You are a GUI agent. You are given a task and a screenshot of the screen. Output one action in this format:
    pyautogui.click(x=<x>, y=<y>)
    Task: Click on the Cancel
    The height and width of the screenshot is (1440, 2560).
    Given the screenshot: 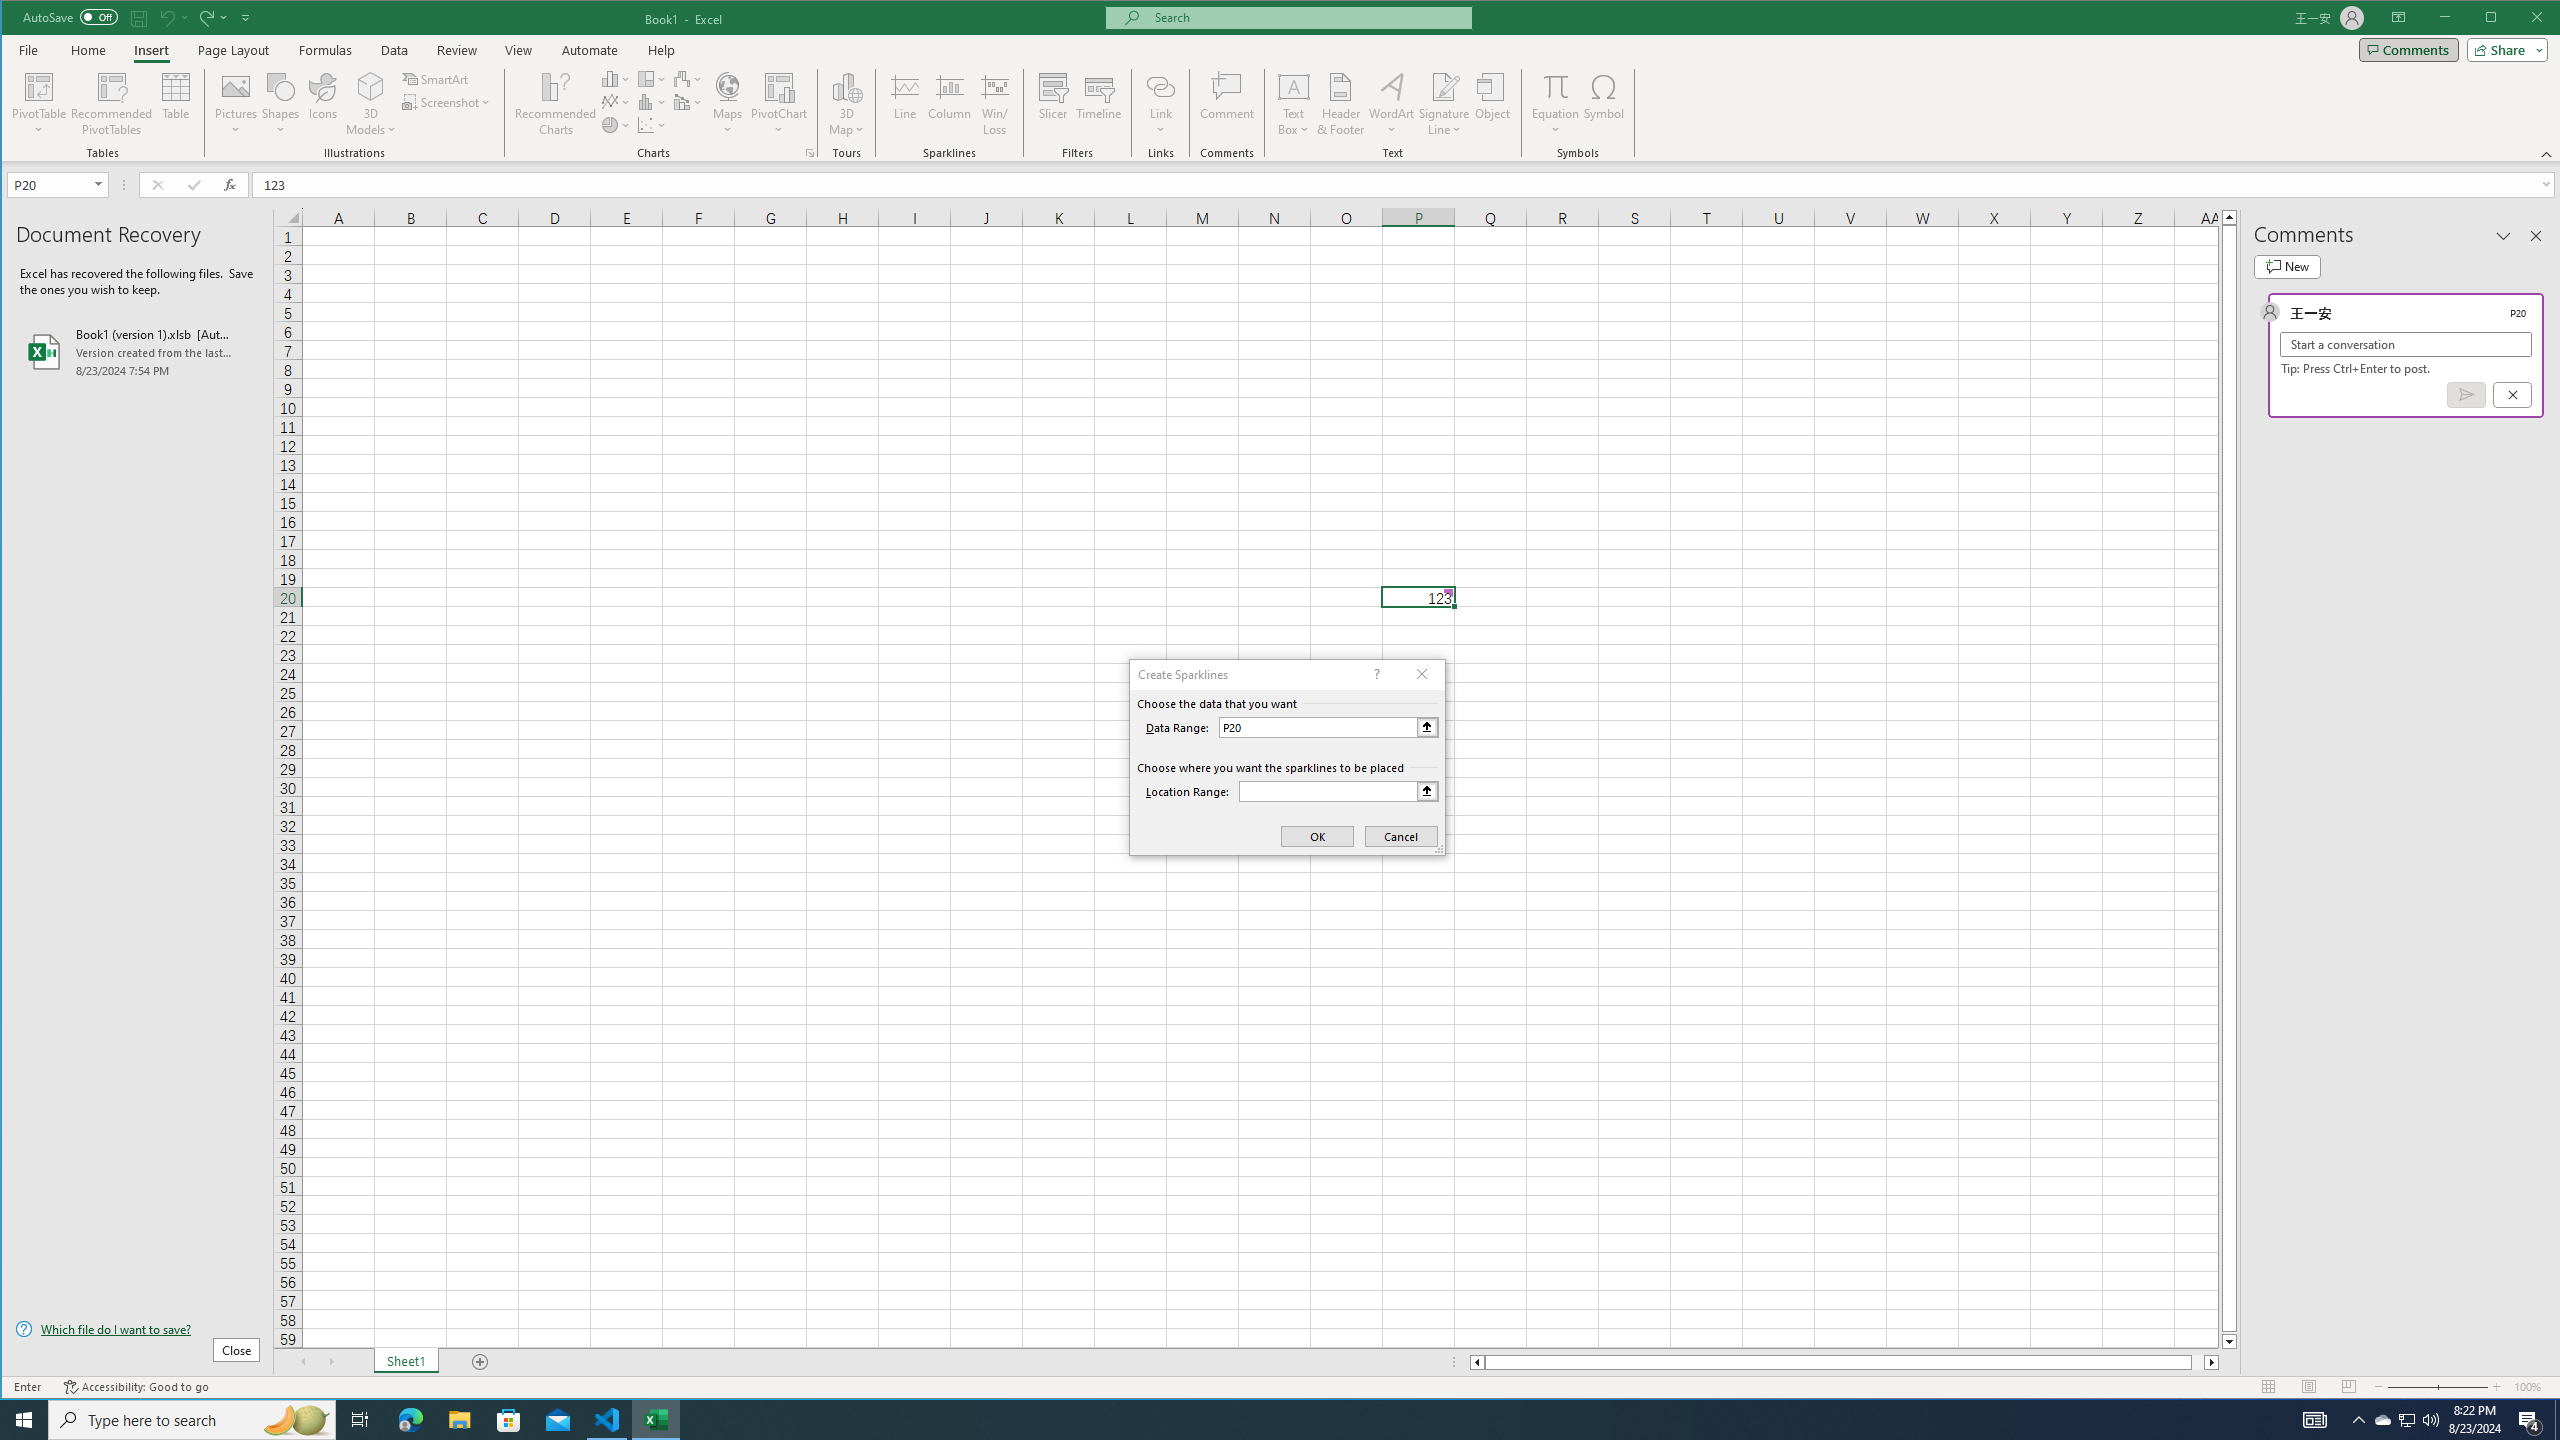 What is the action you would take?
    pyautogui.click(x=2512, y=394)
    